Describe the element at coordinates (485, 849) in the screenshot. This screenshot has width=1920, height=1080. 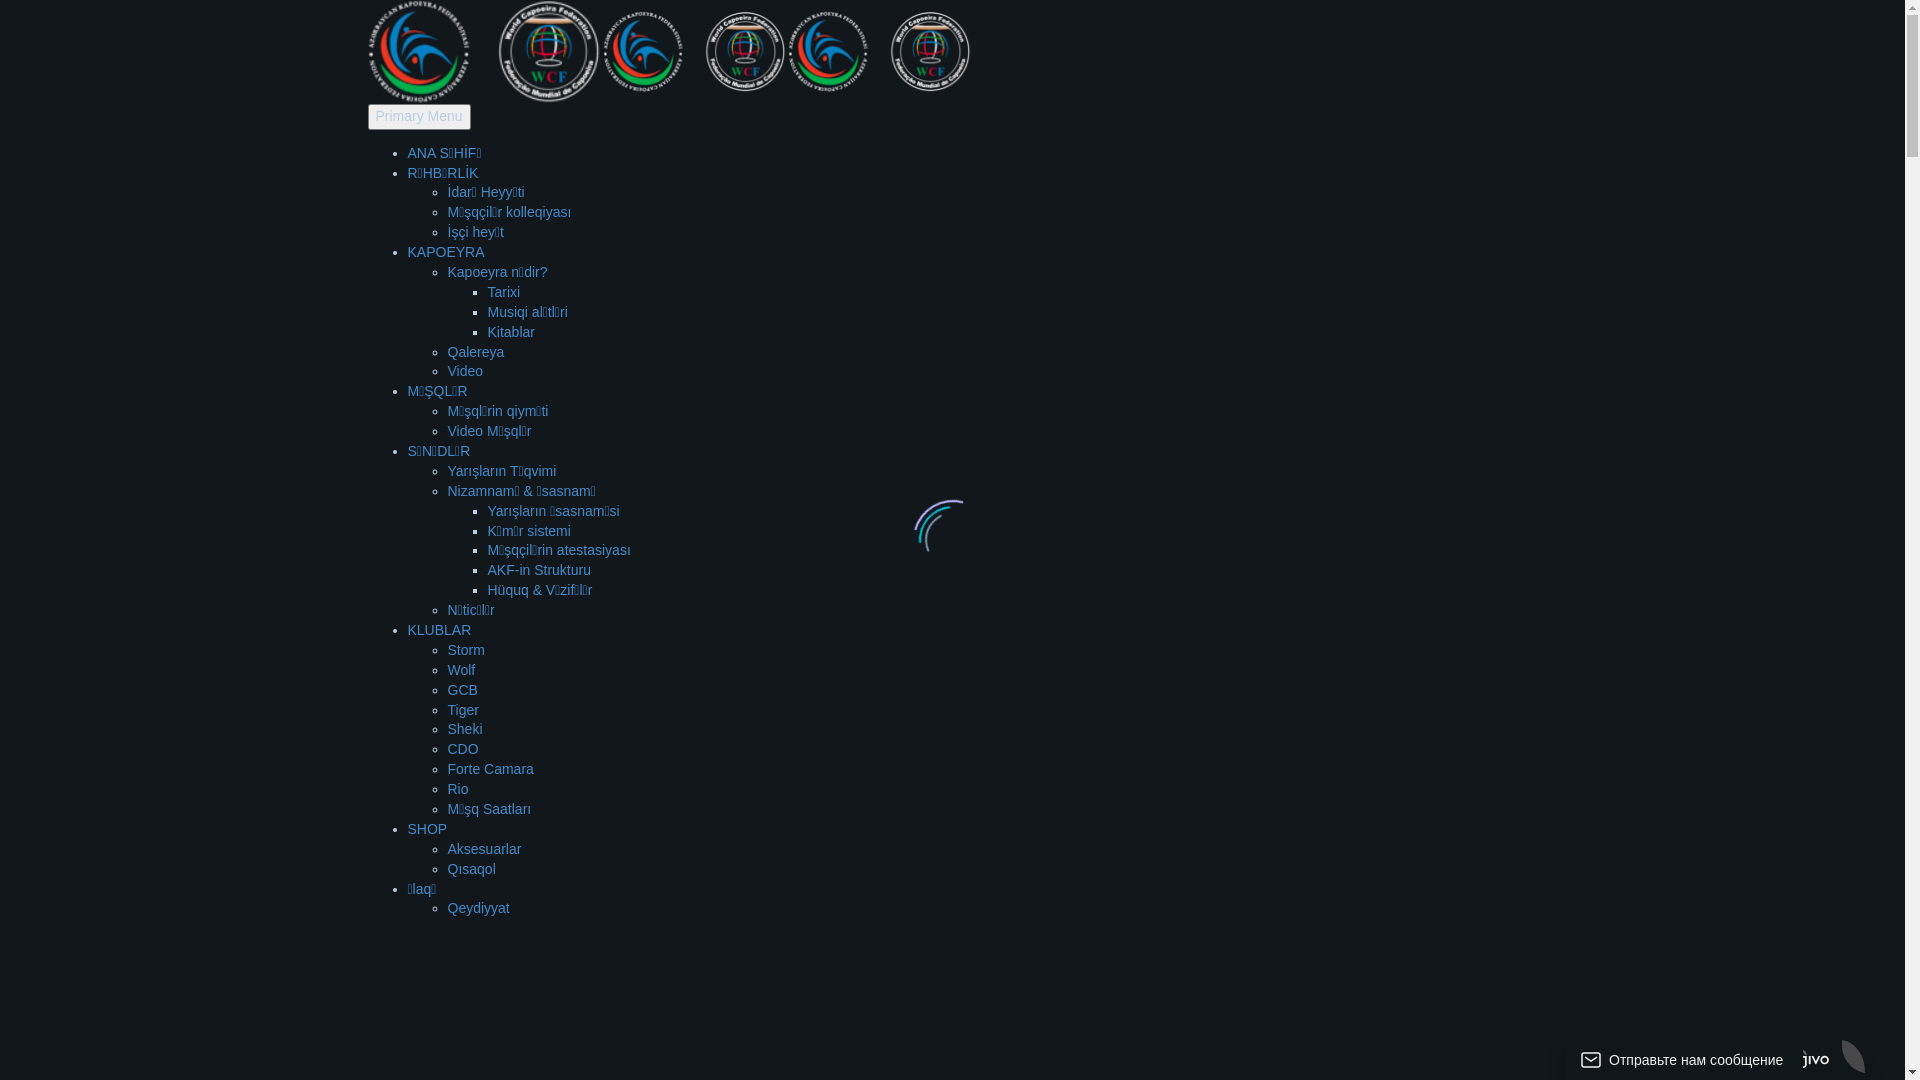
I see `Aksesuarlar` at that location.